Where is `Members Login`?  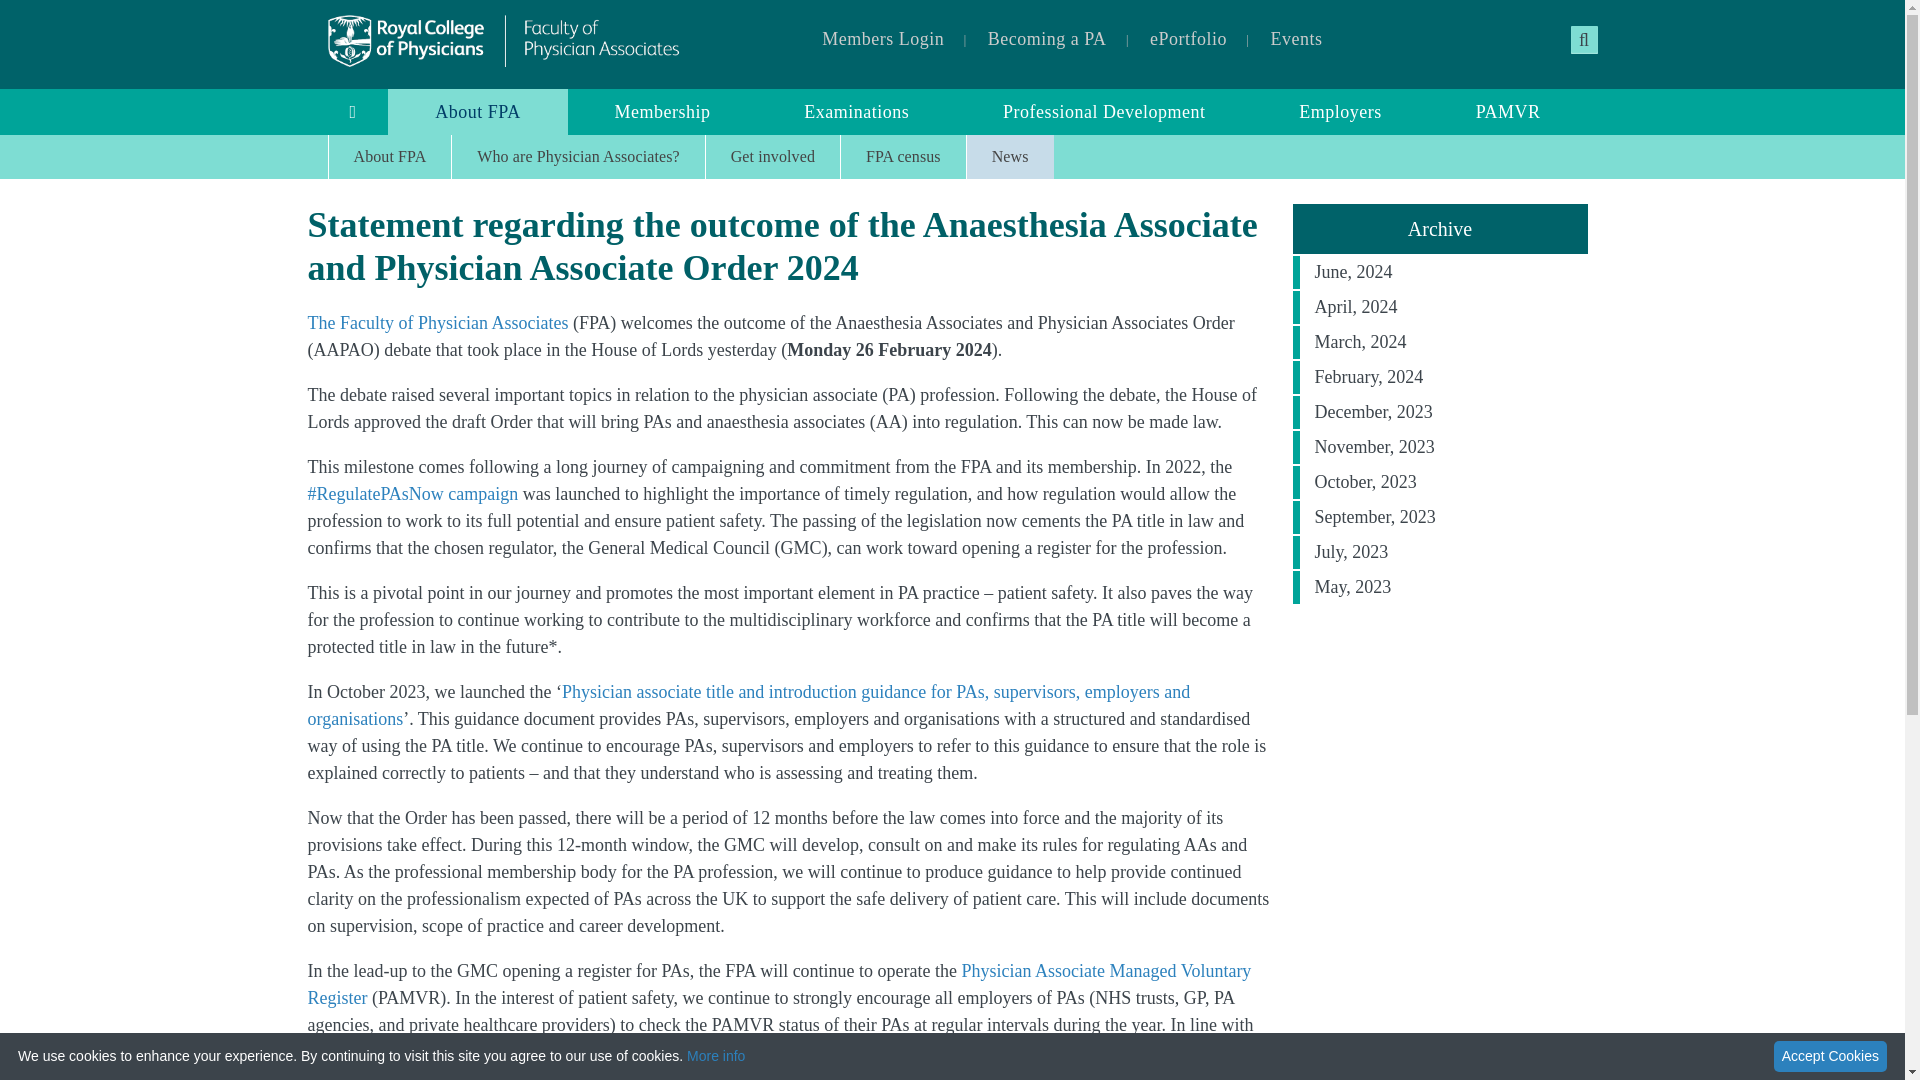 Members Login is located at coordinates (882, 39).